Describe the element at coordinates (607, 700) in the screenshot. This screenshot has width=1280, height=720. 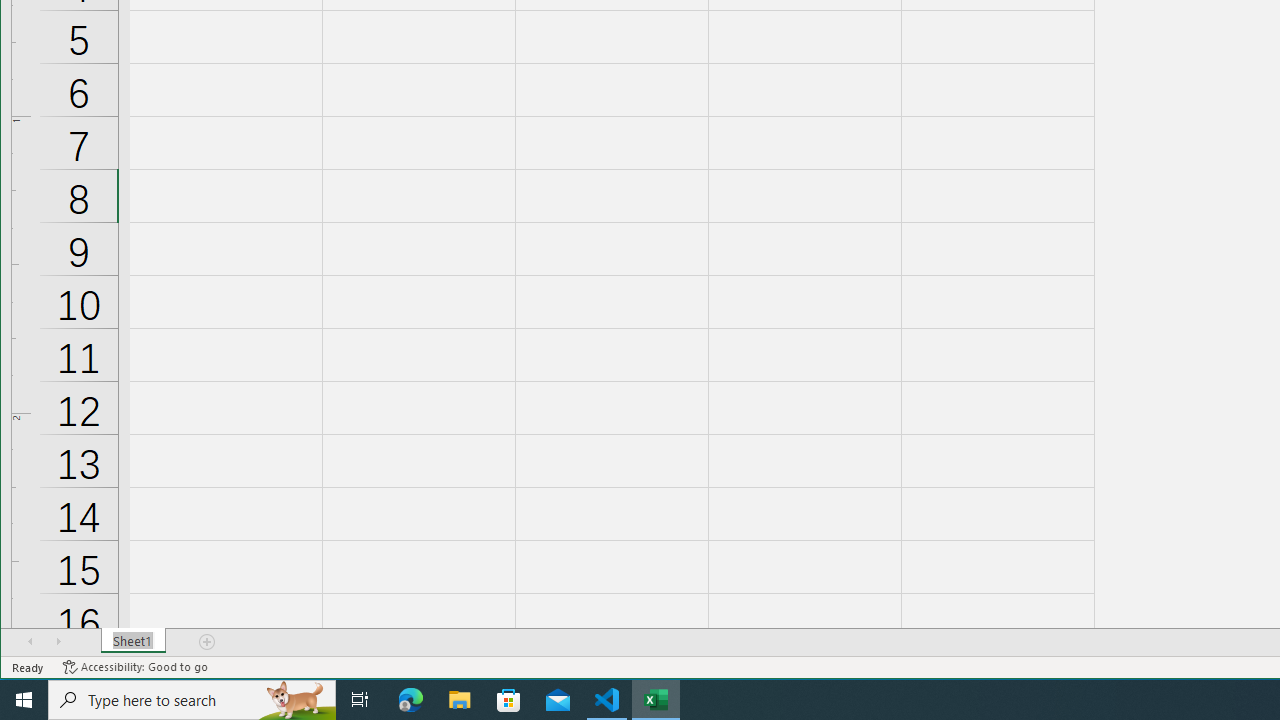
I see `Visual Studio Code - 1 running window` at that location.